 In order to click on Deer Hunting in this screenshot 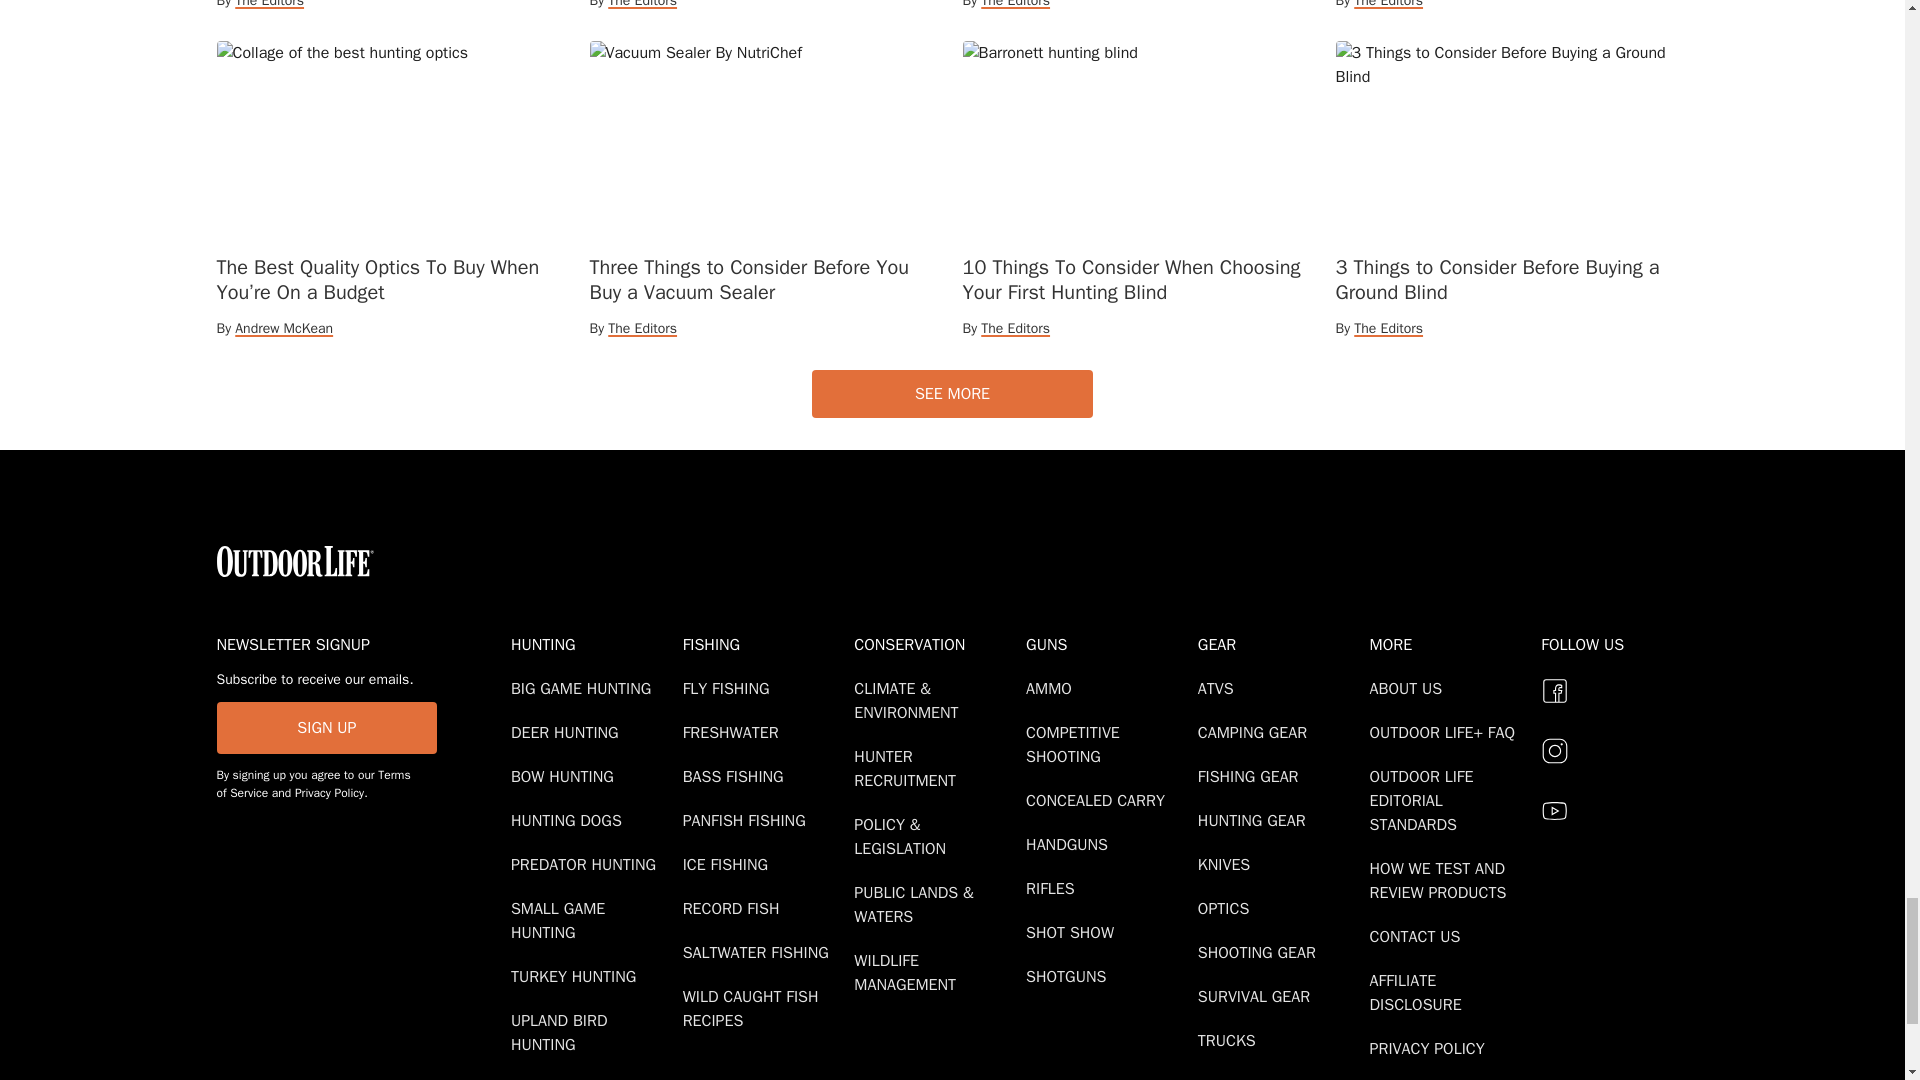, I will do `click(568, 732)`.